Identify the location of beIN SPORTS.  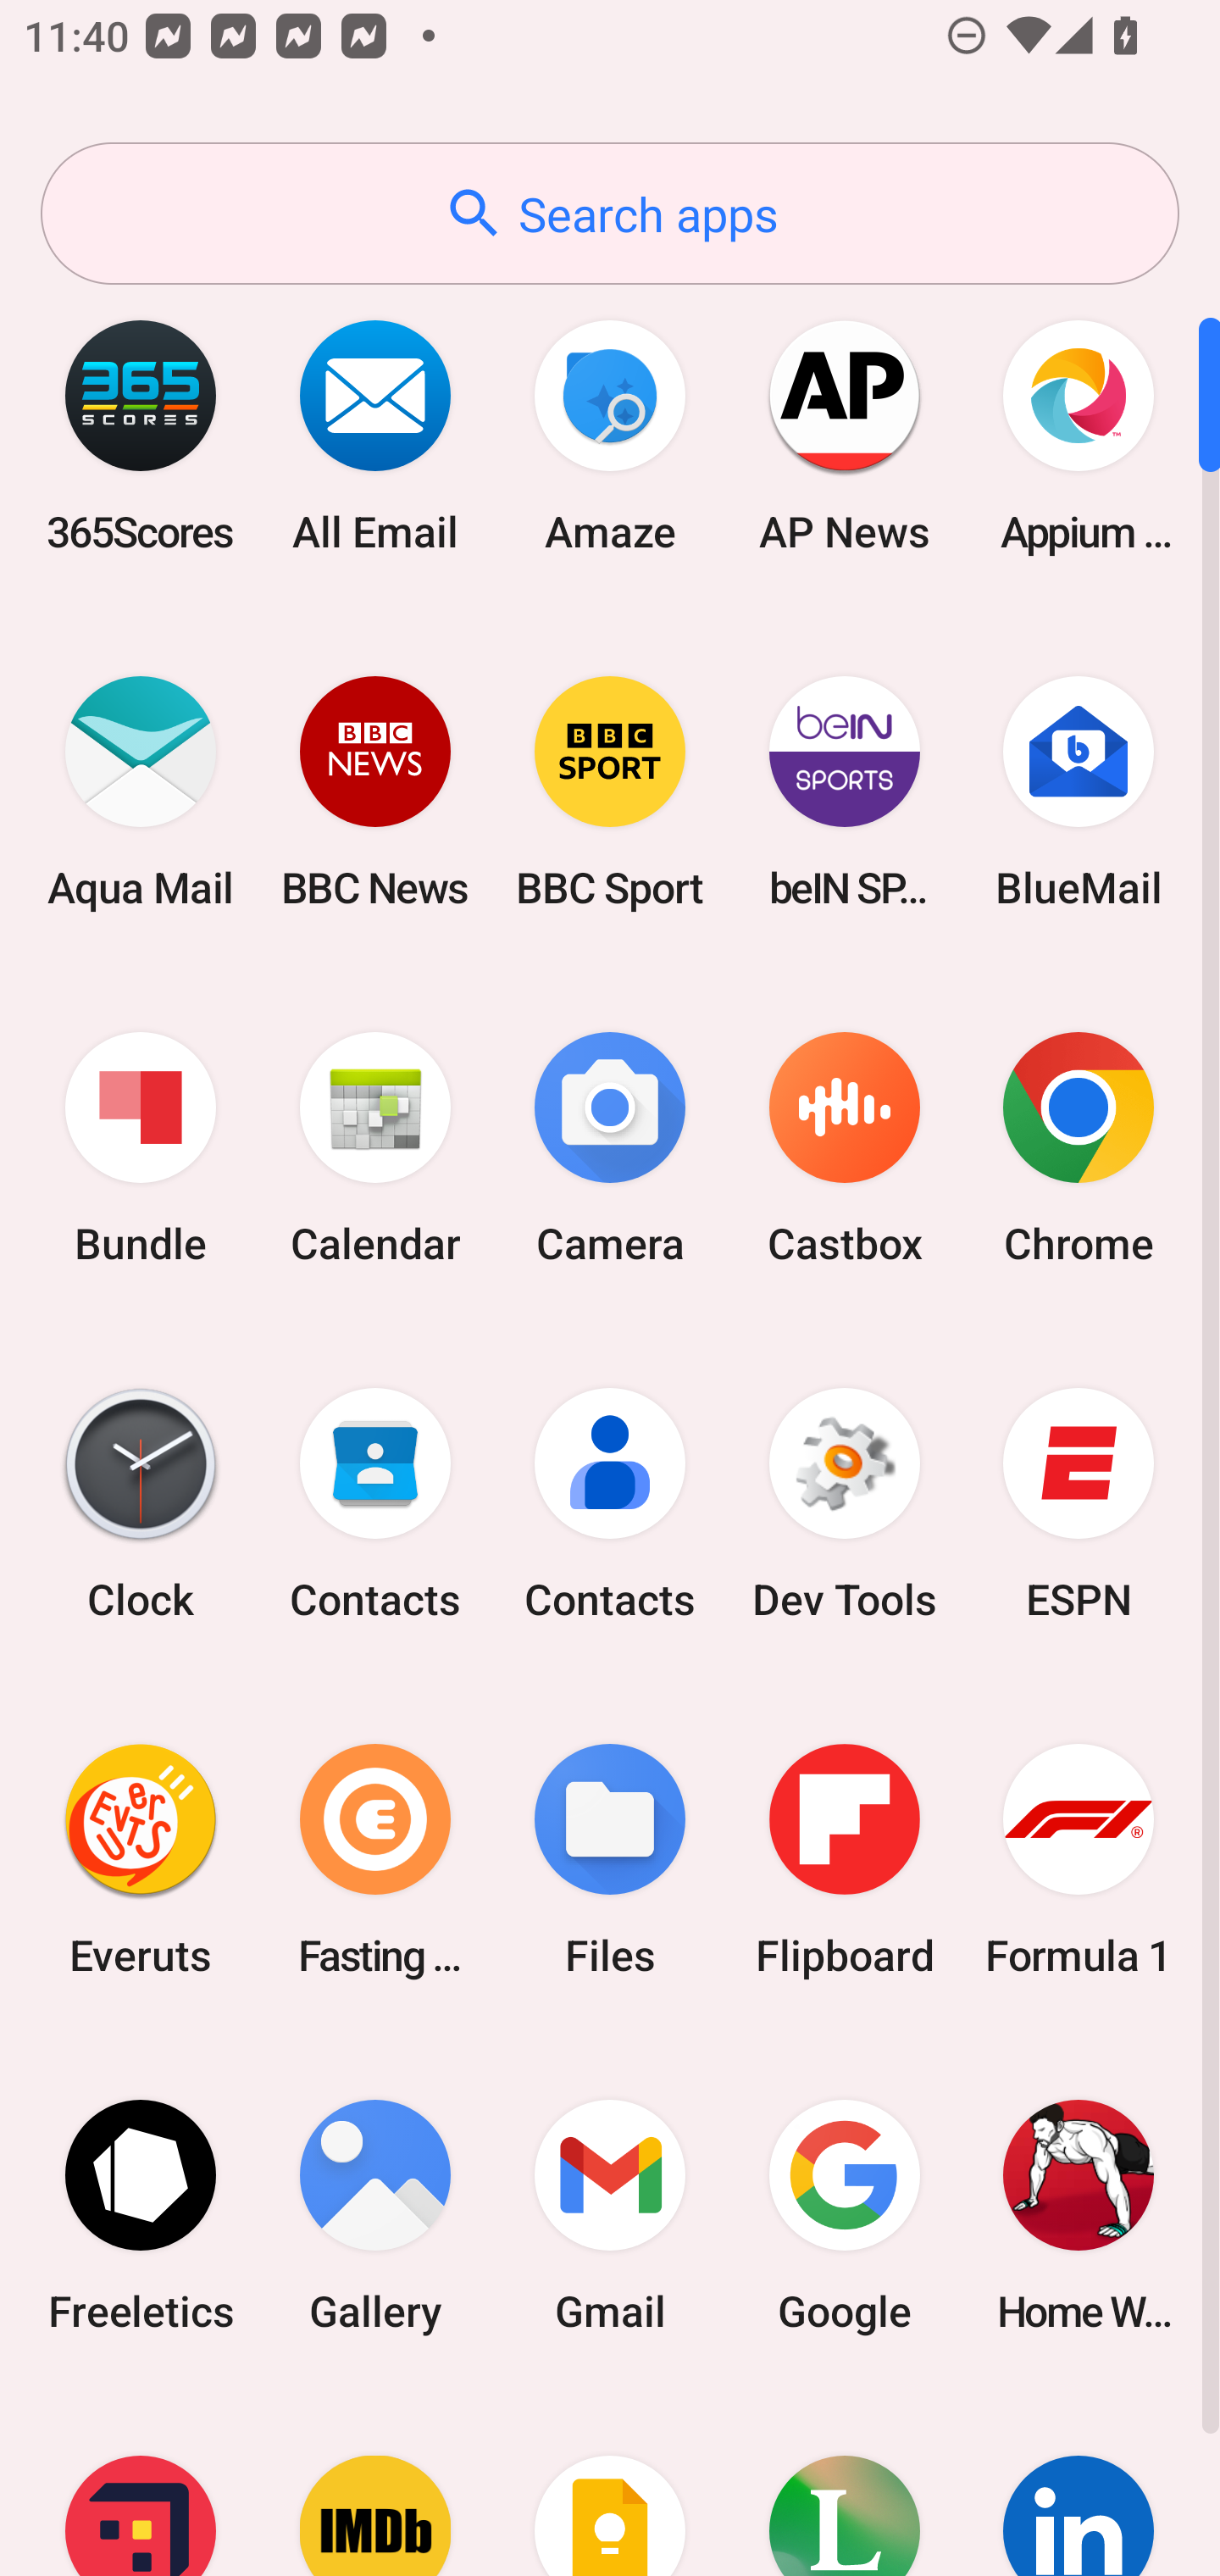
(844, 791).